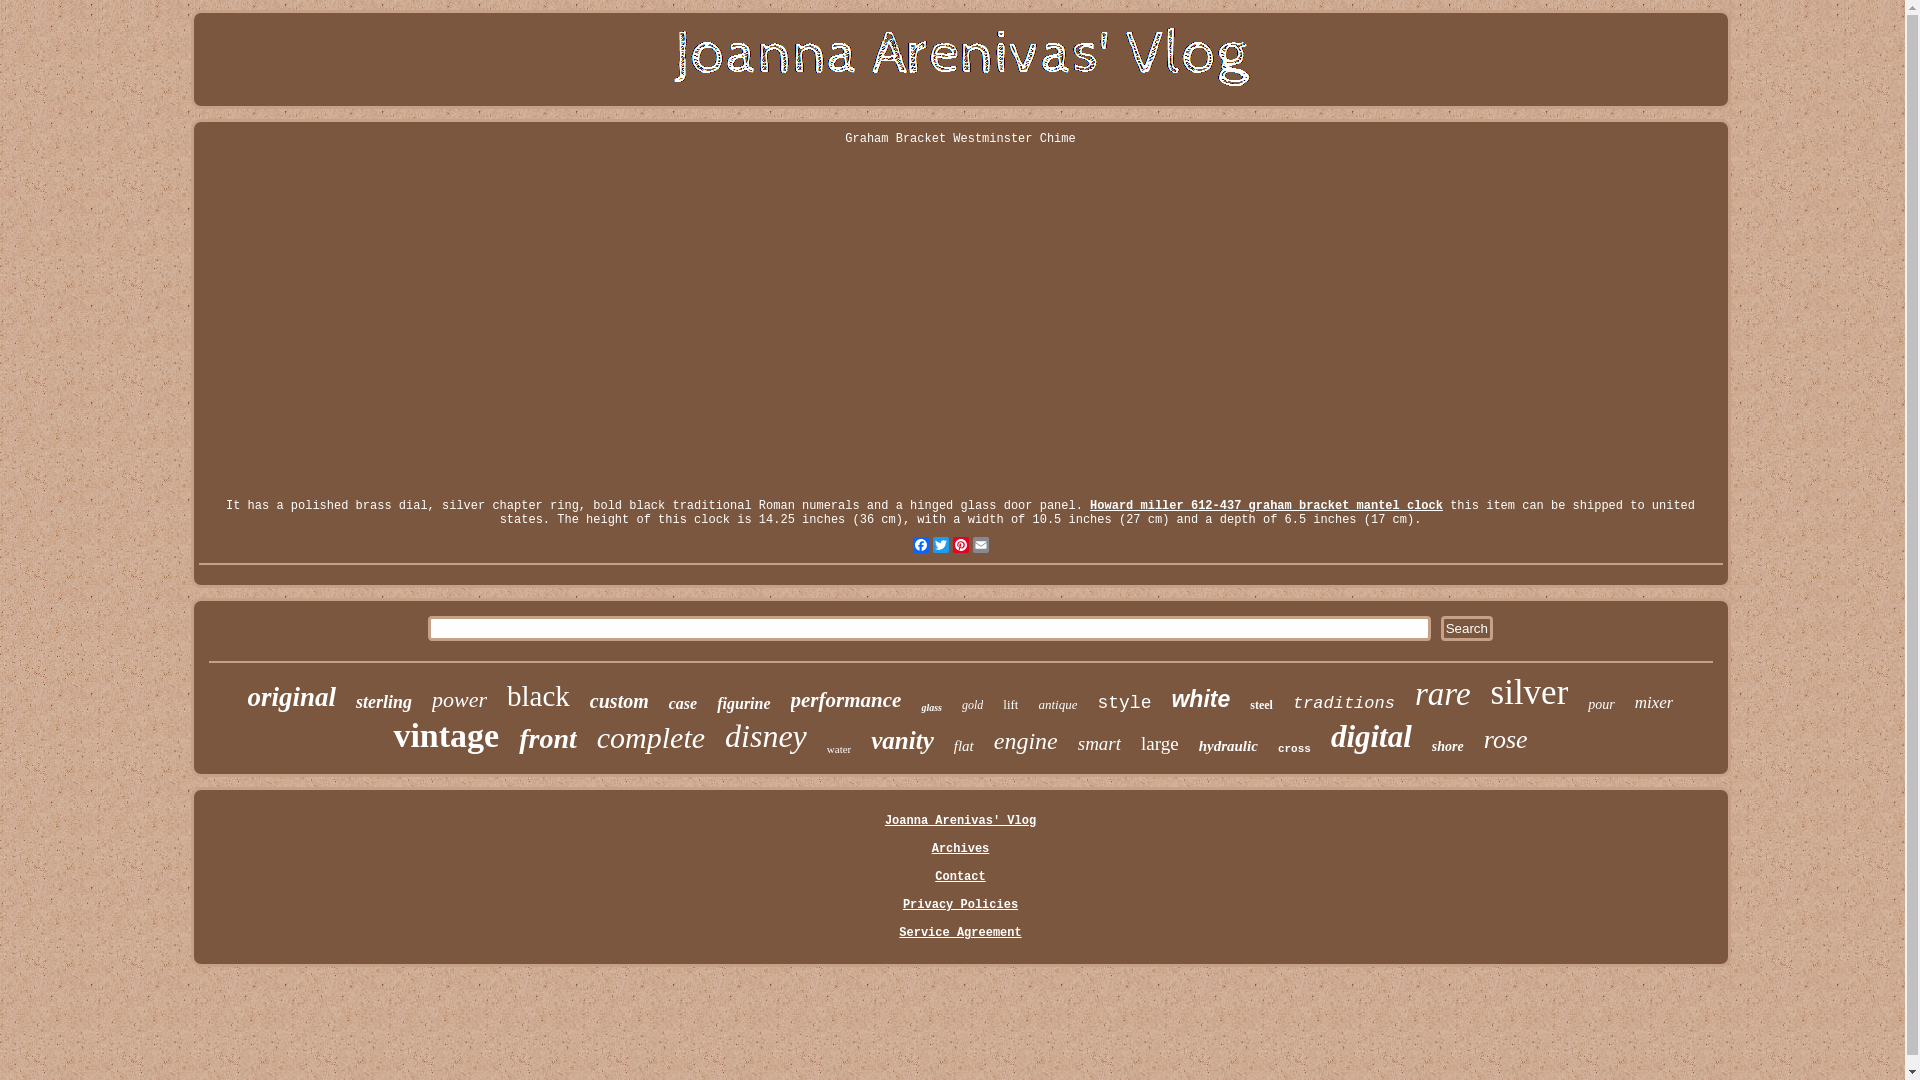  I want to click on hydraulic, so click(1228, 746).